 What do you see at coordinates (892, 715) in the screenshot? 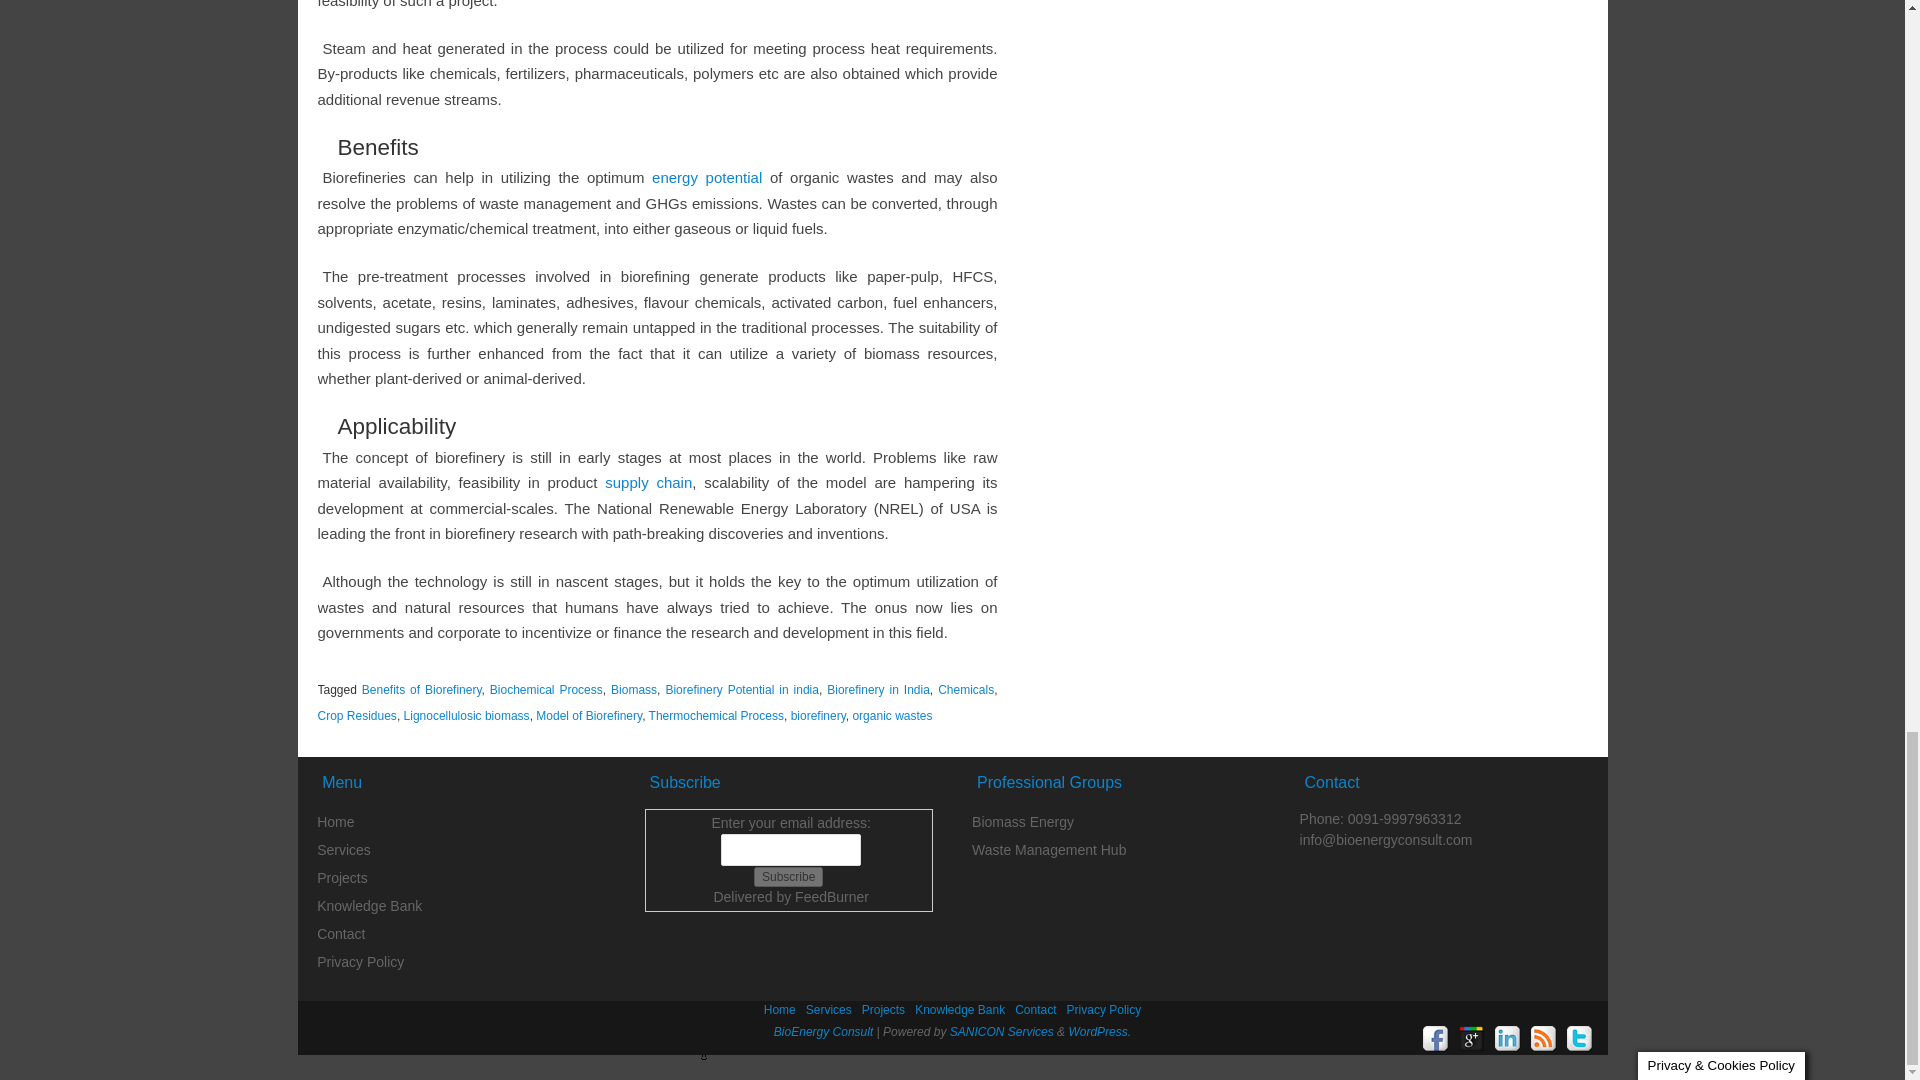
I see `organic wastes` at bounding box center [892, 715].